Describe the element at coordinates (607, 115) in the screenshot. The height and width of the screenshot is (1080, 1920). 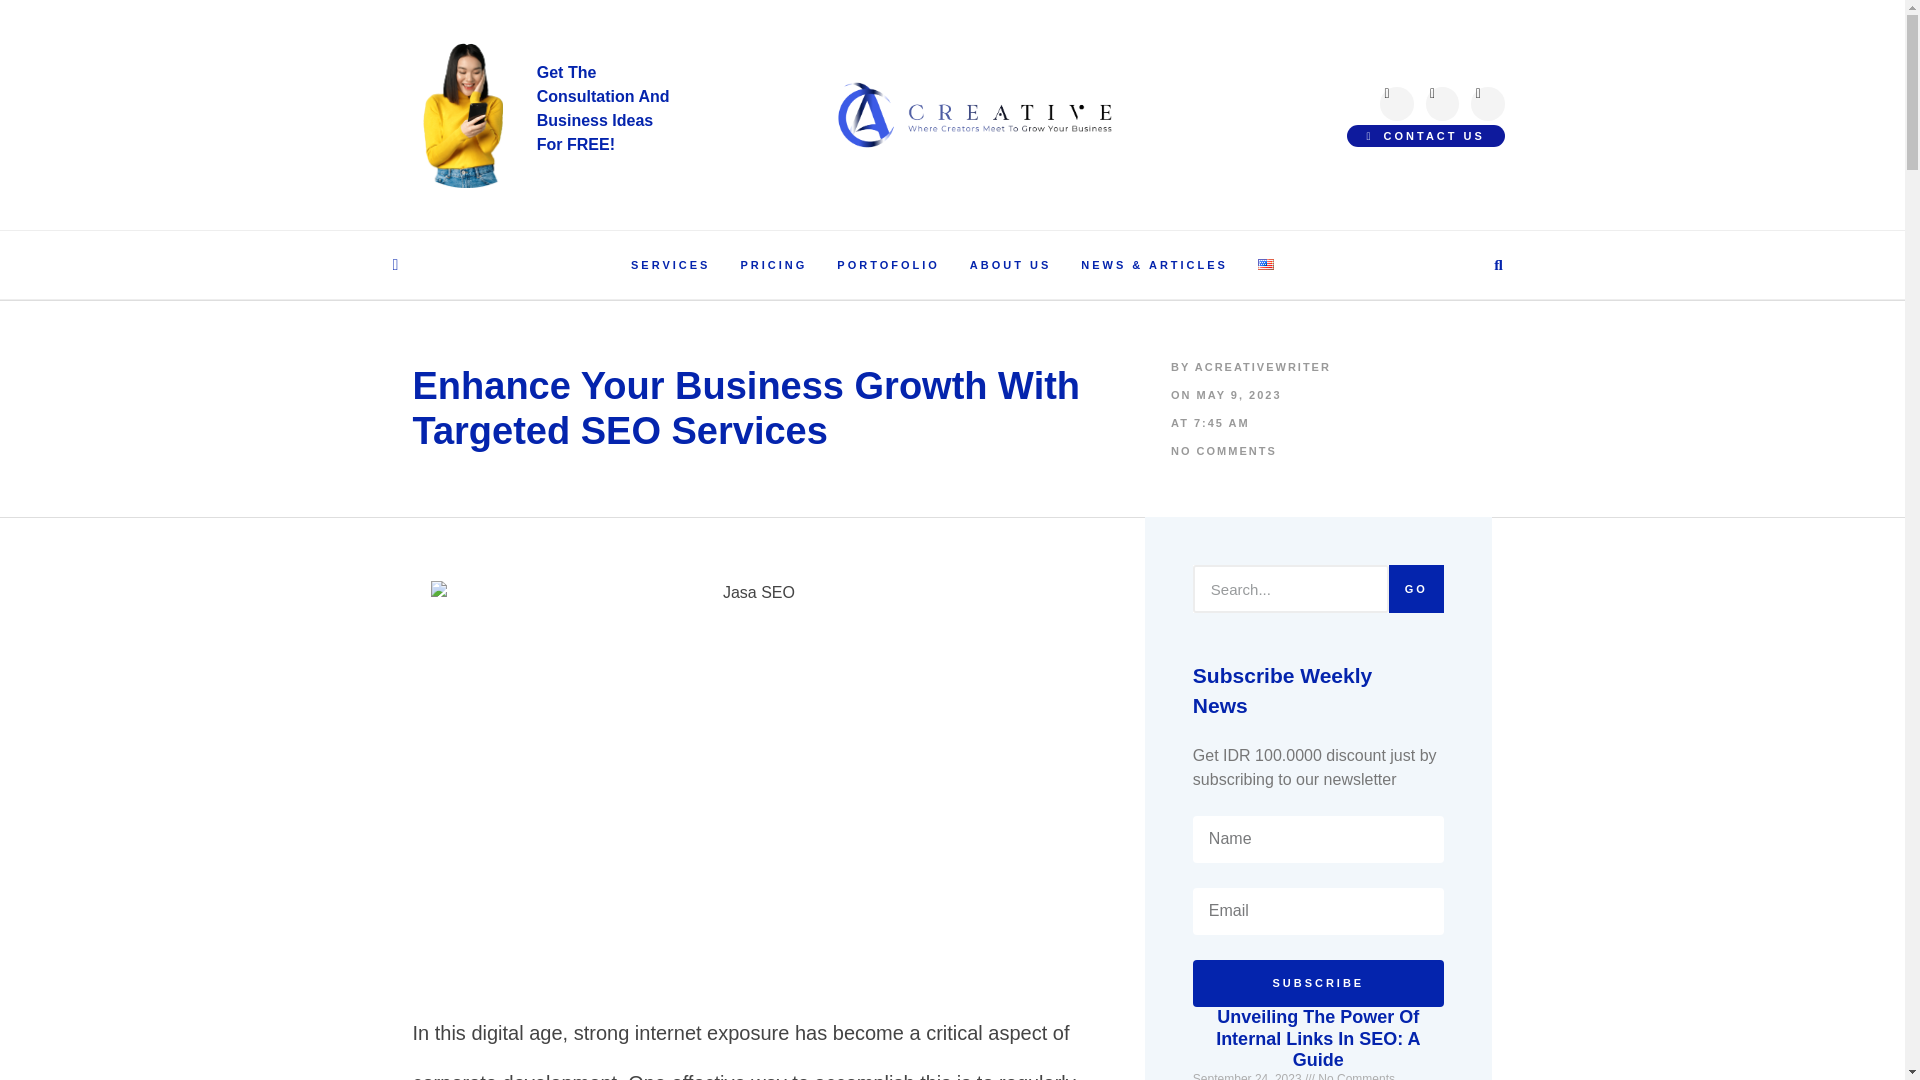
I see `GO` at that location.